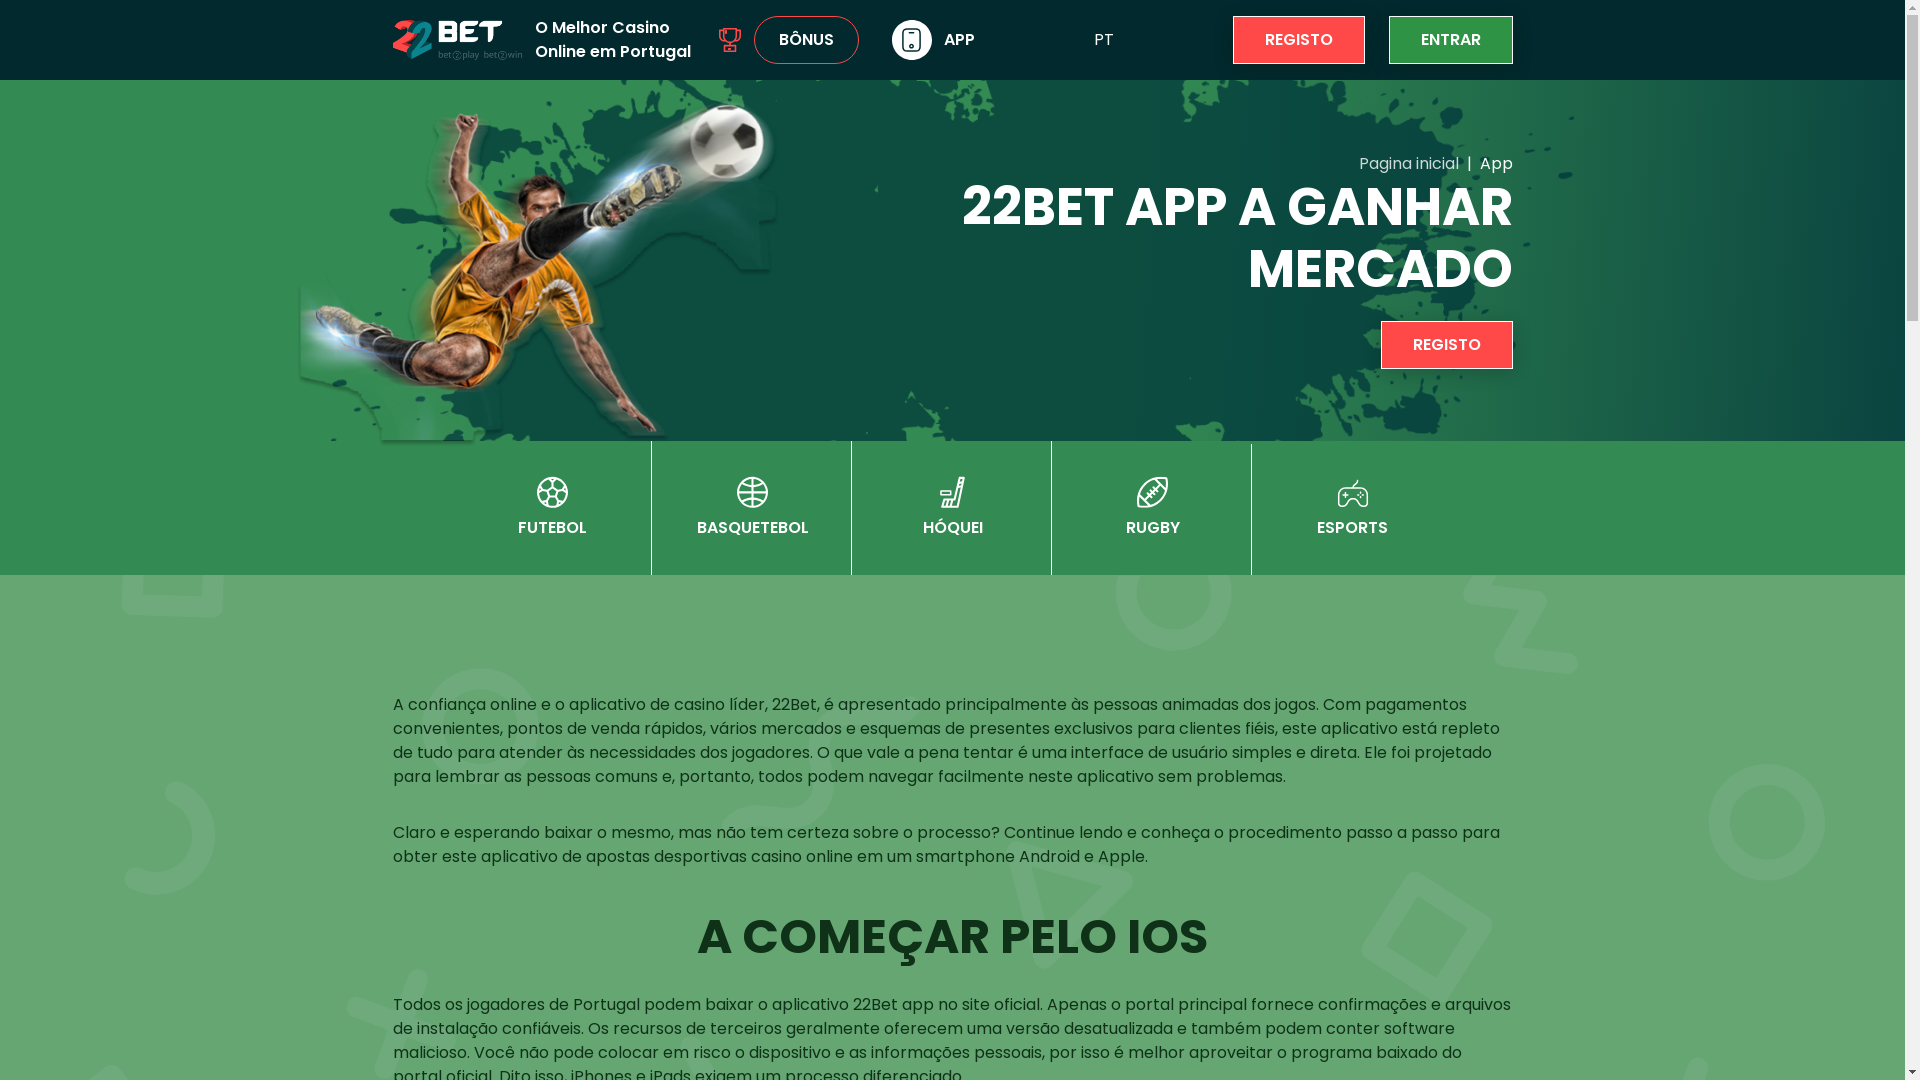 This screenshot has height=1080, width=1920. I want to click on futebol, so click(552, 492).